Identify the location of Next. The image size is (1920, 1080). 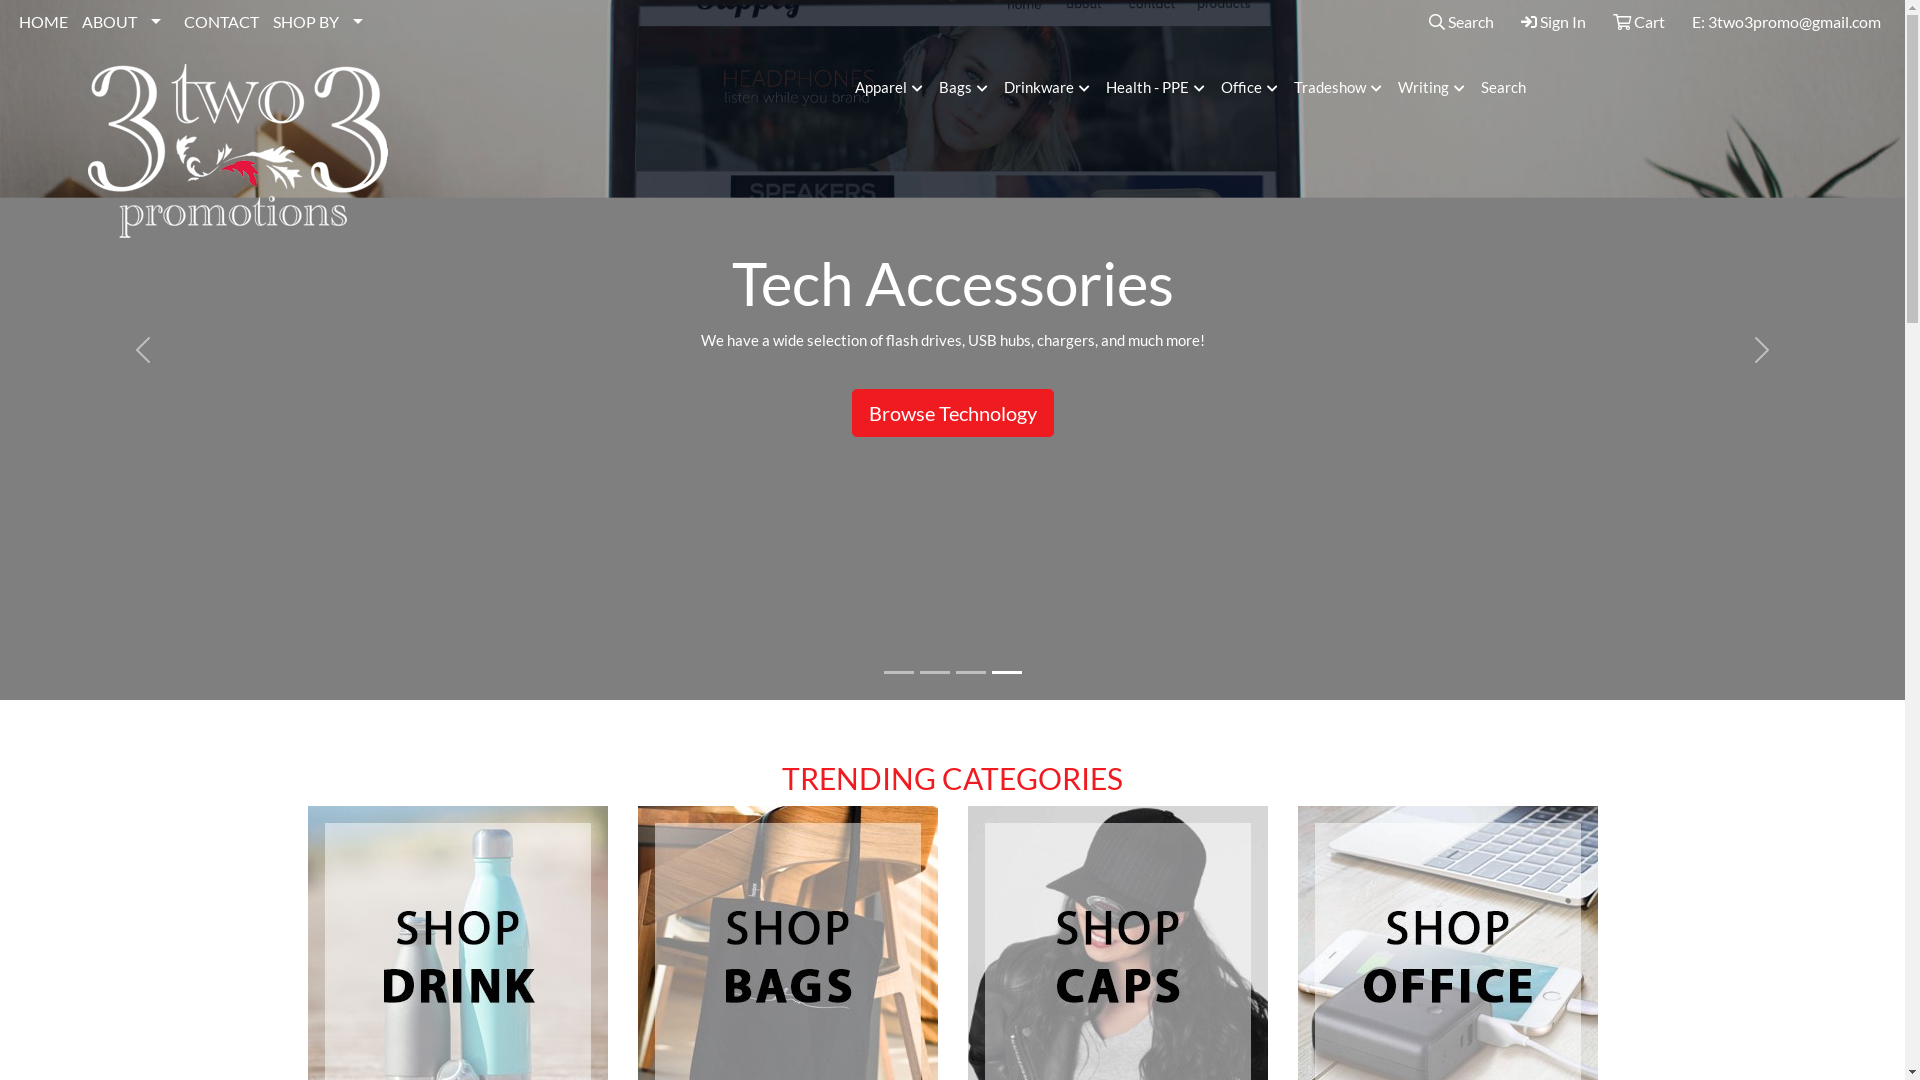
(1762, 350).